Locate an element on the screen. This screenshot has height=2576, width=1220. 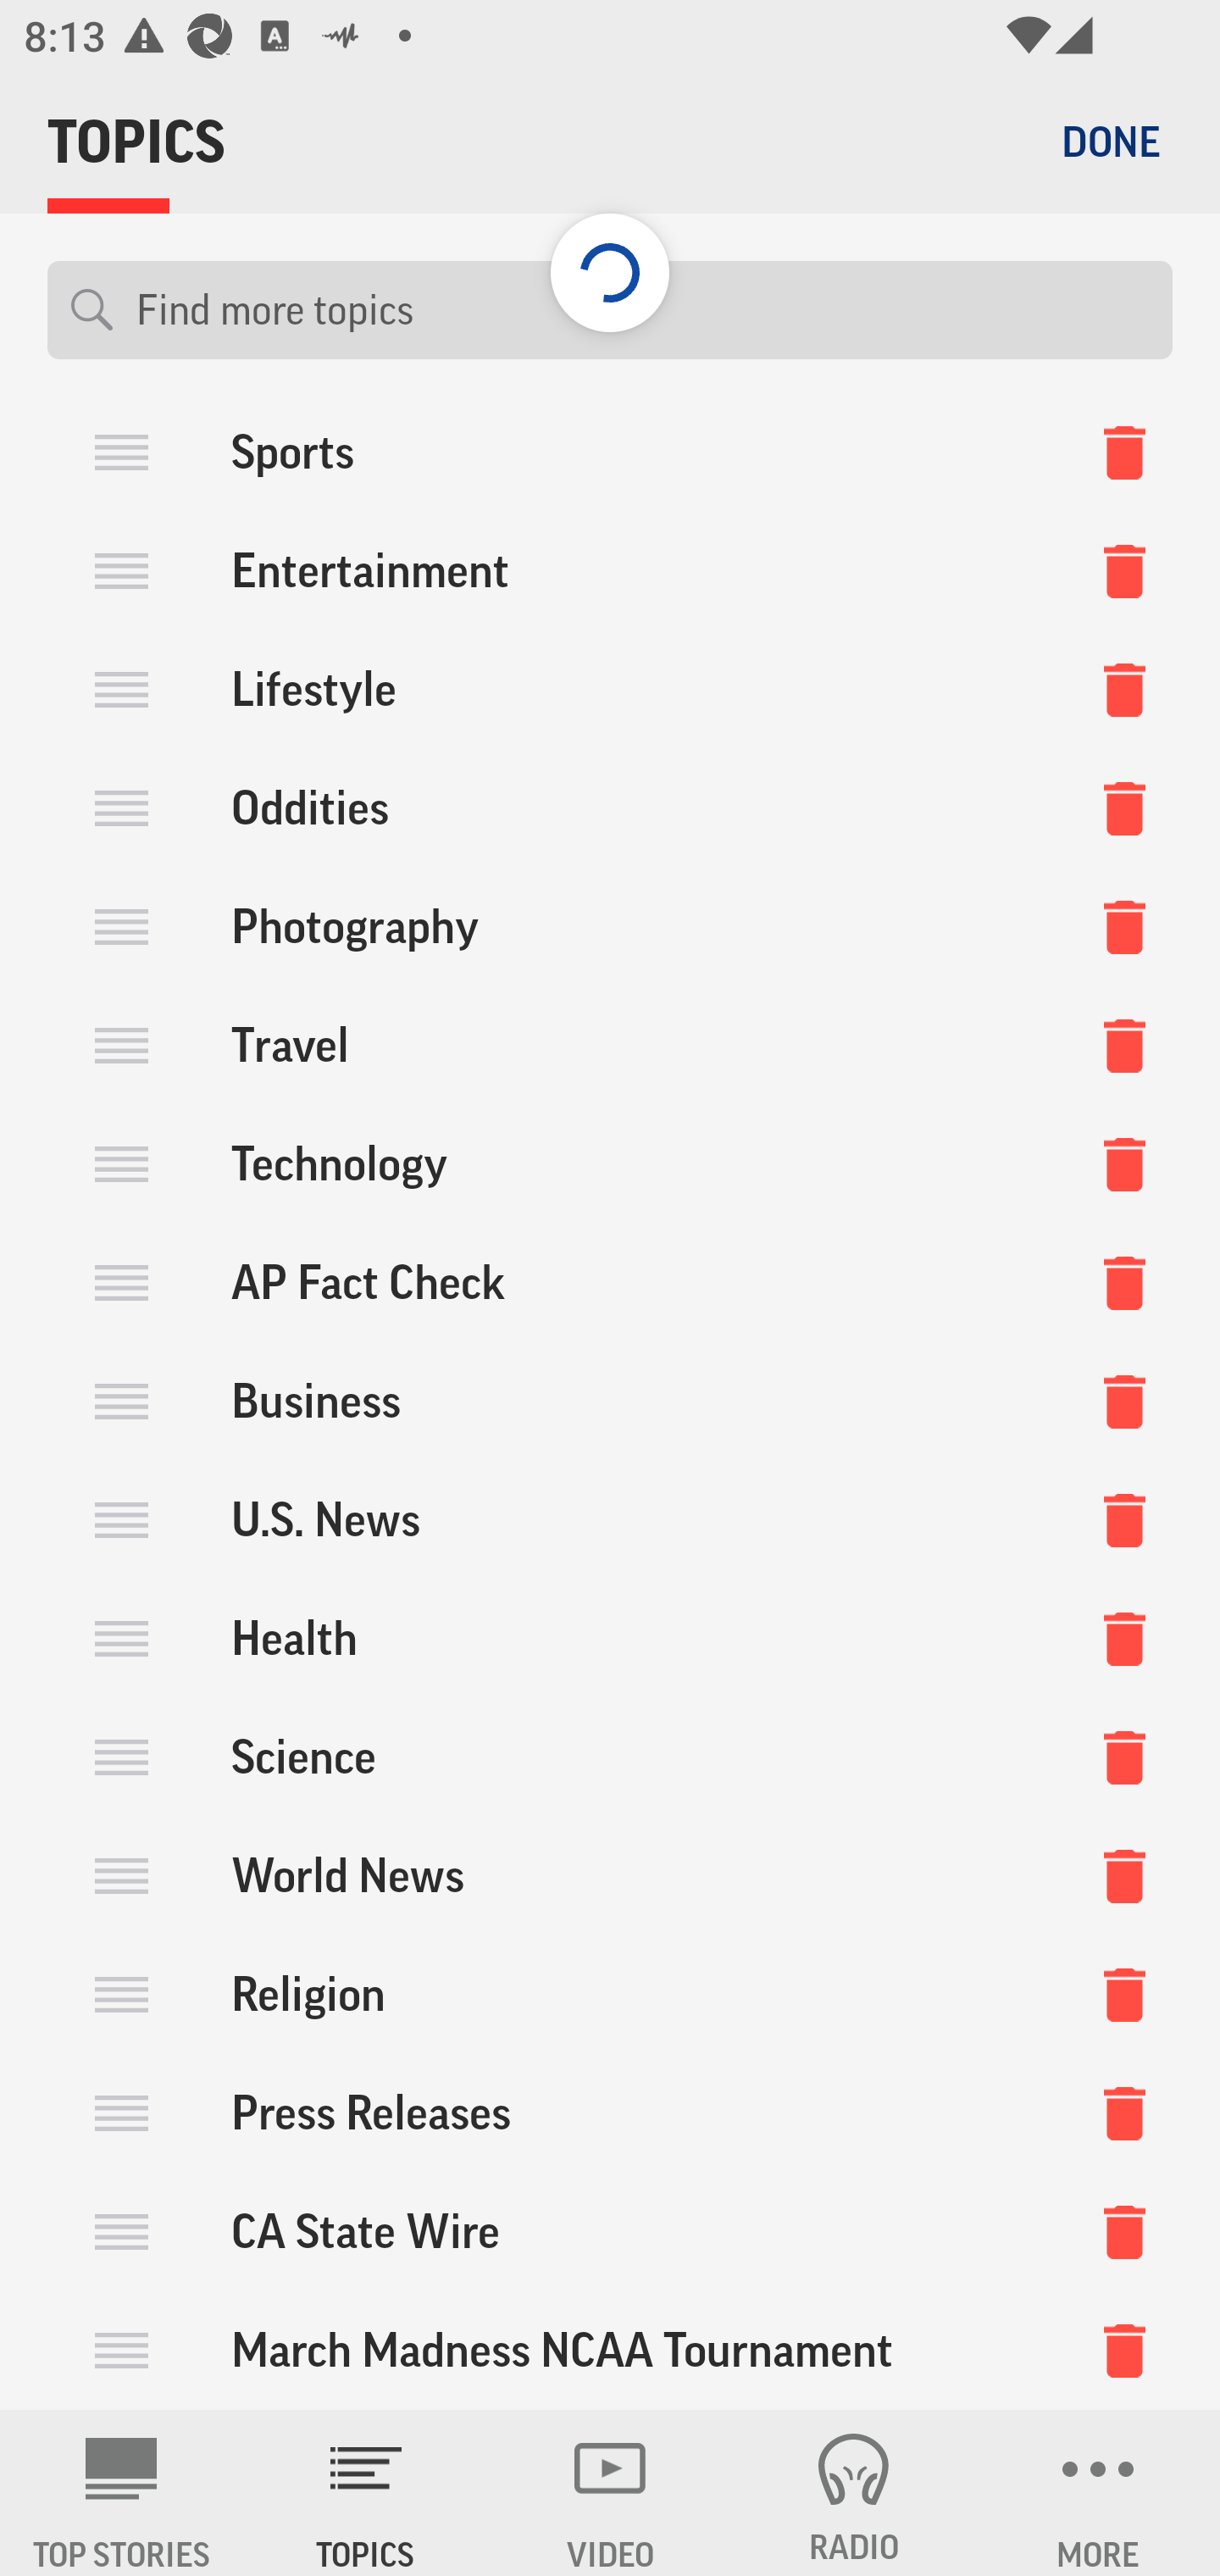
Oddities is located at coordinates (610, 808).